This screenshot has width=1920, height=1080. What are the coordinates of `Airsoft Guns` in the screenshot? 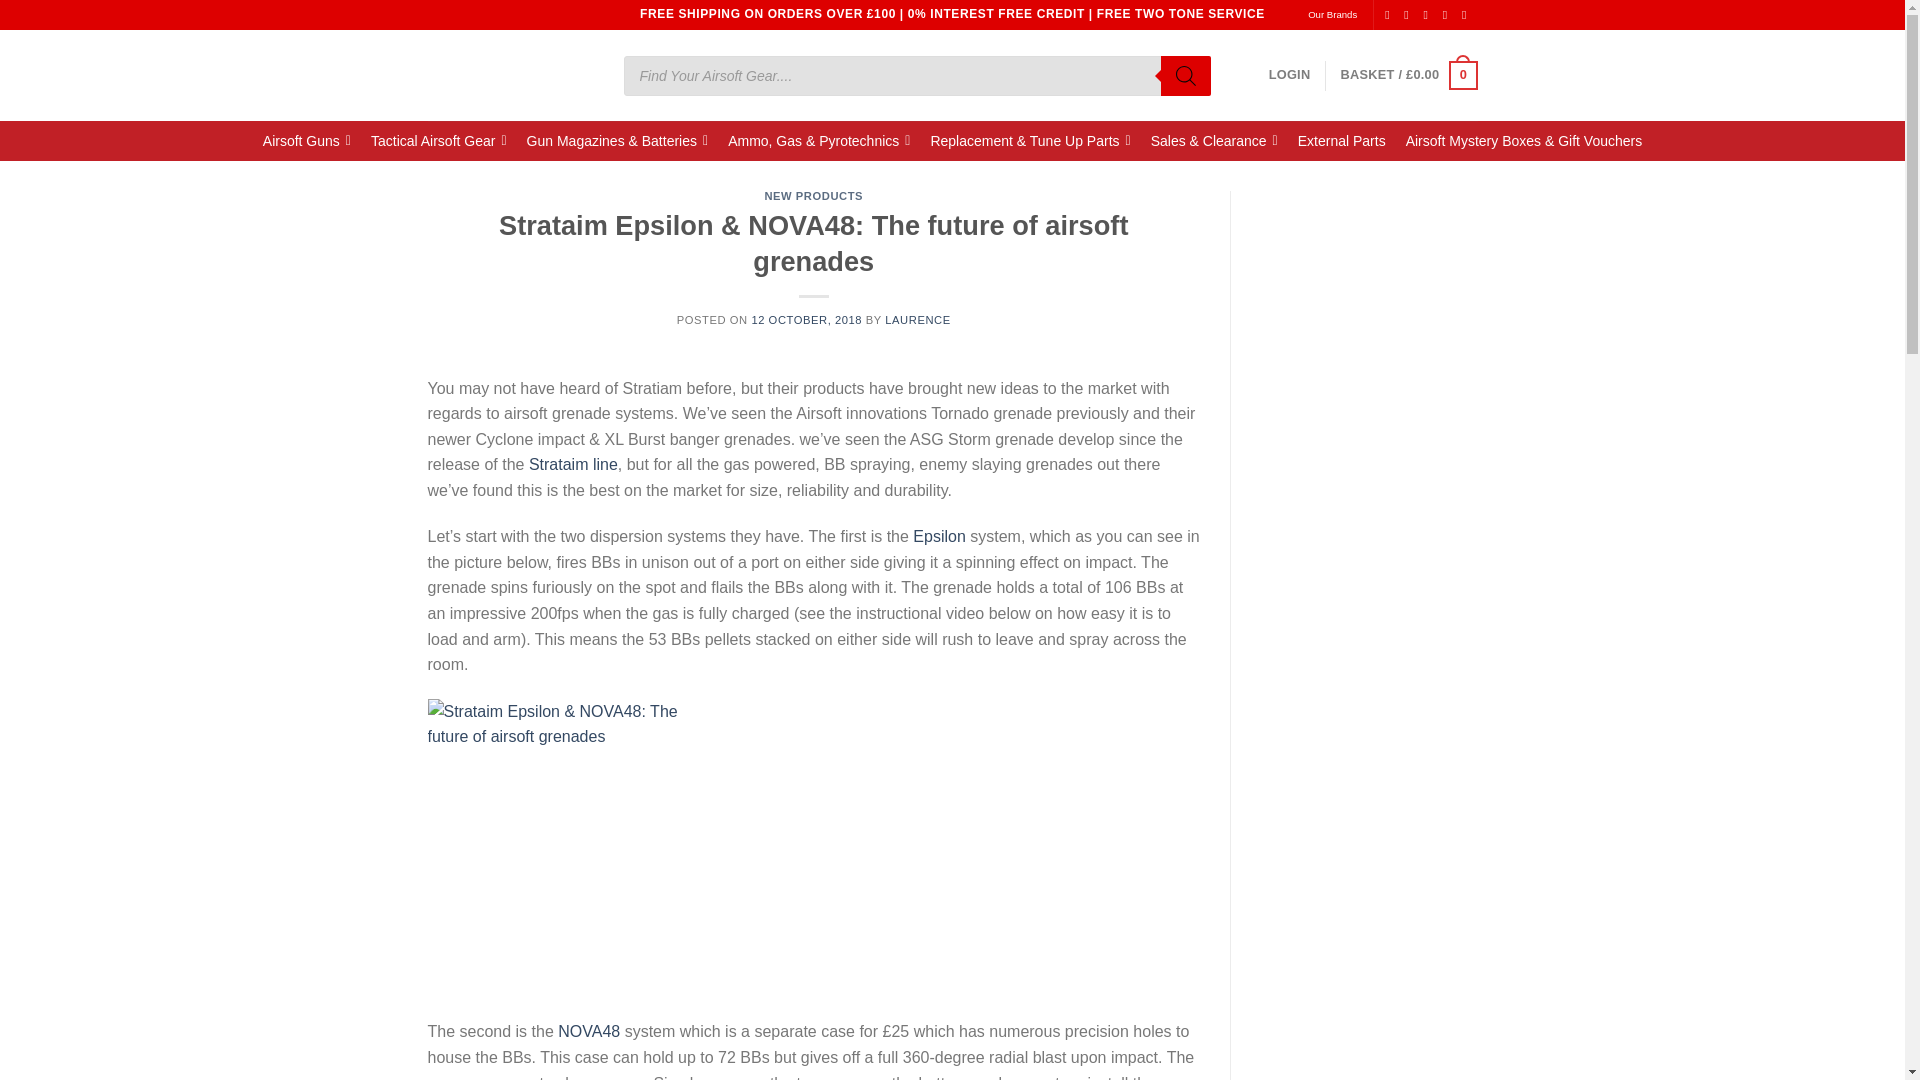 It's located at (306, 140).